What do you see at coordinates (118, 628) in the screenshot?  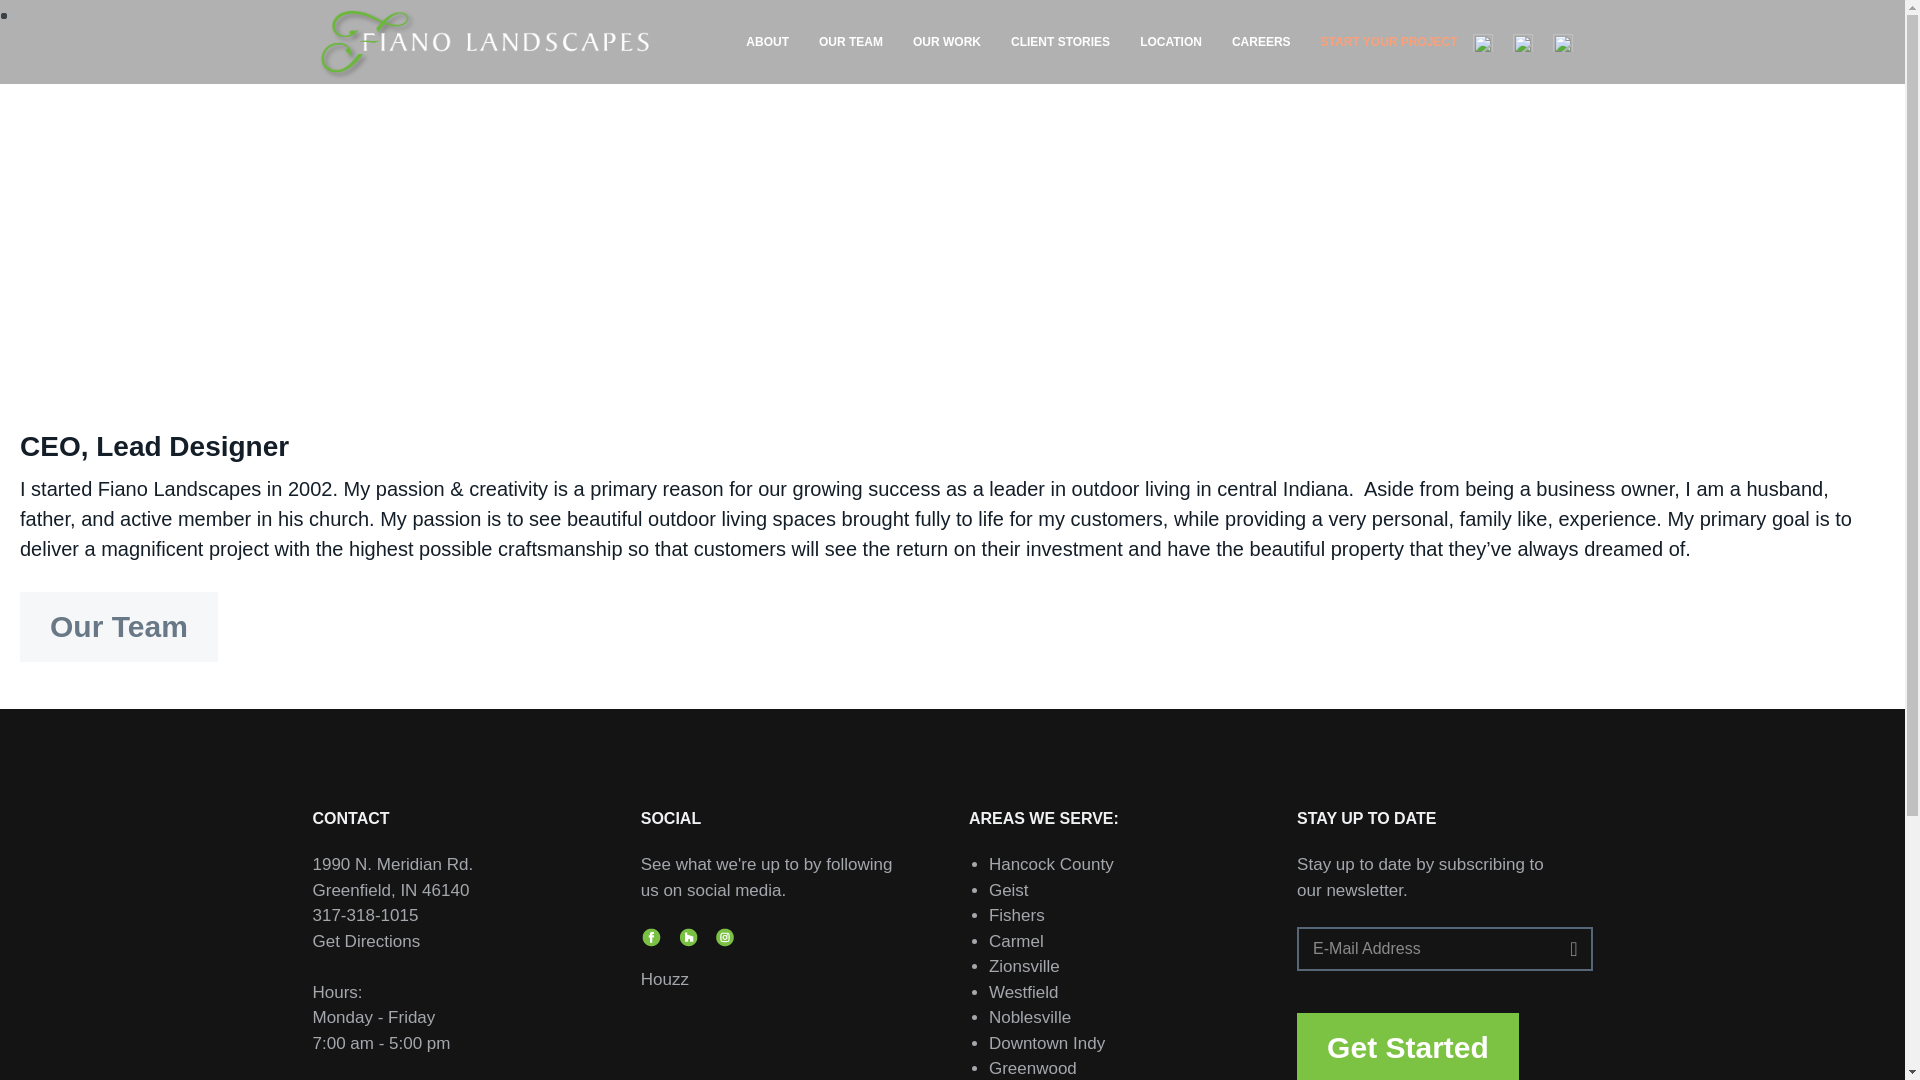 I see `Our Team` at bounding box center [118, 628].